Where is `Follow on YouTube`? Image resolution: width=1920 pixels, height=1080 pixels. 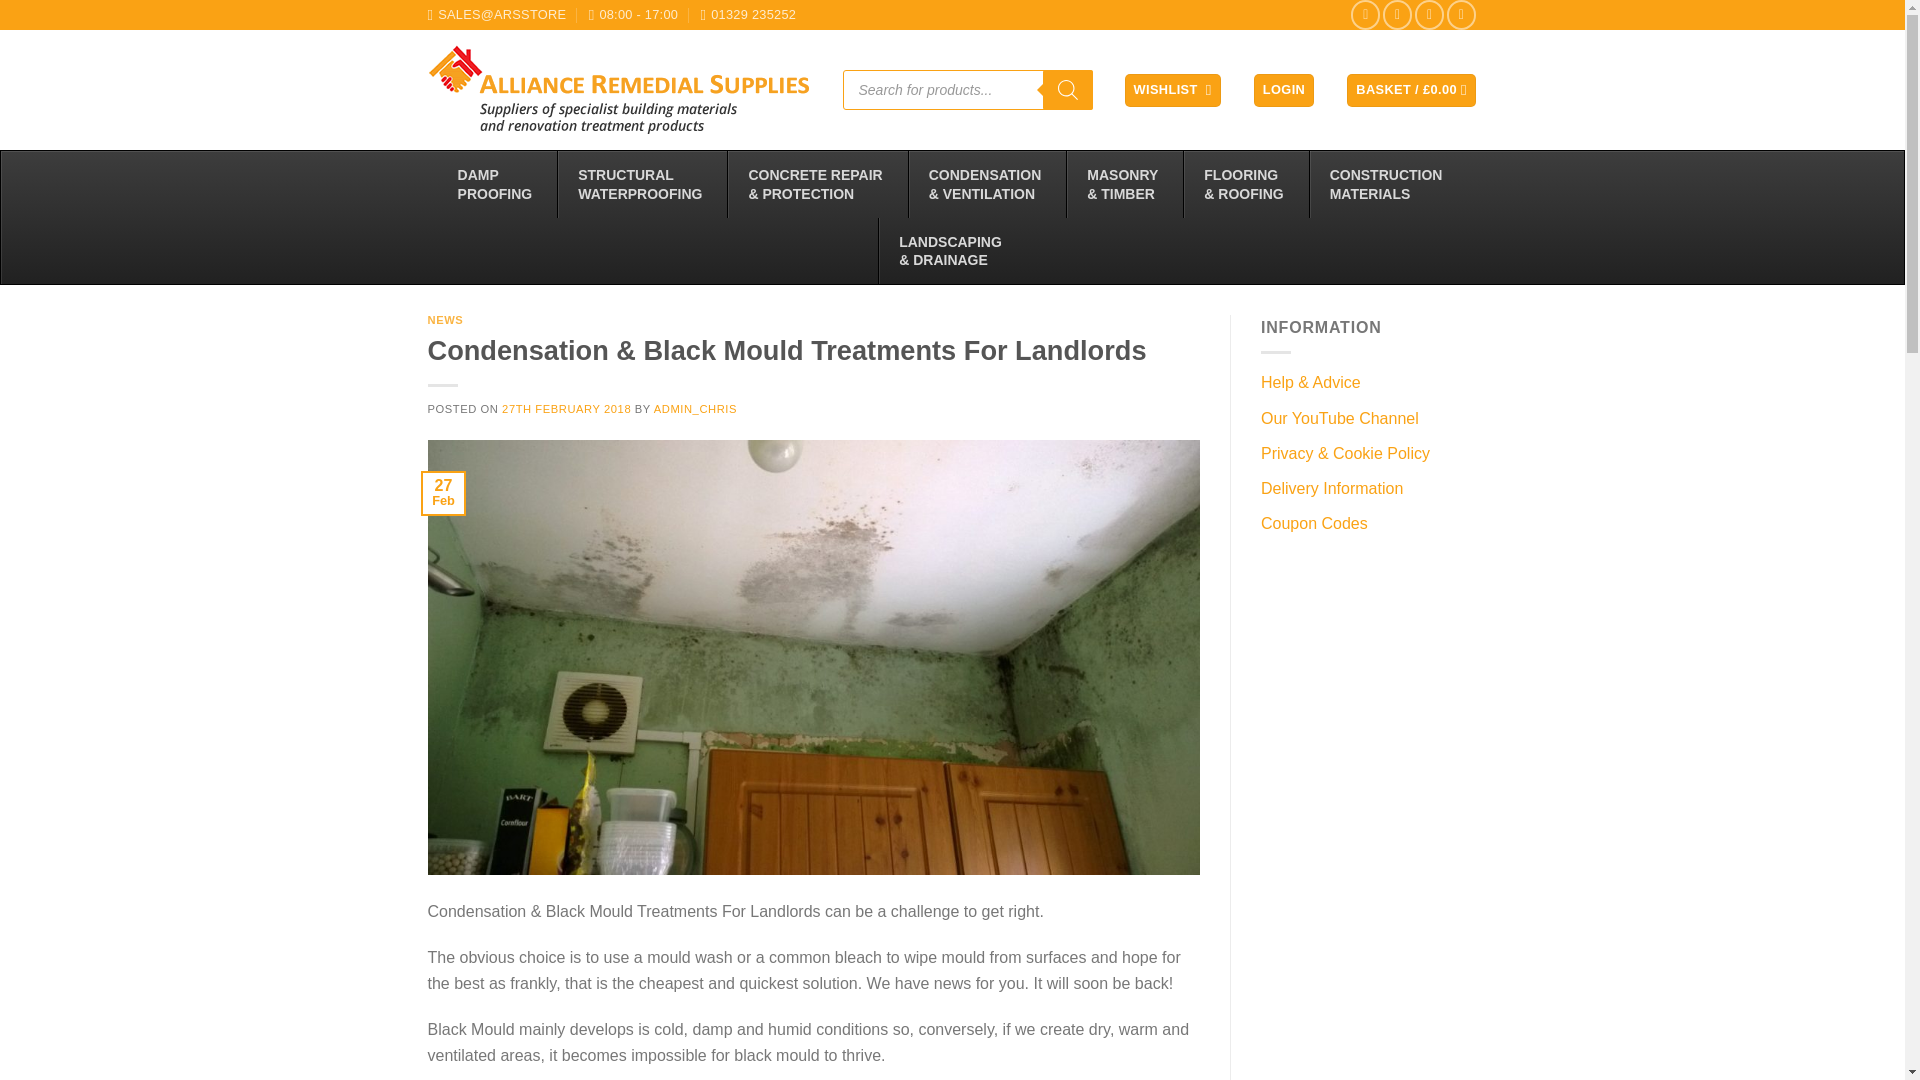 Follow on YouTube is located at coordinates (1462, 14).